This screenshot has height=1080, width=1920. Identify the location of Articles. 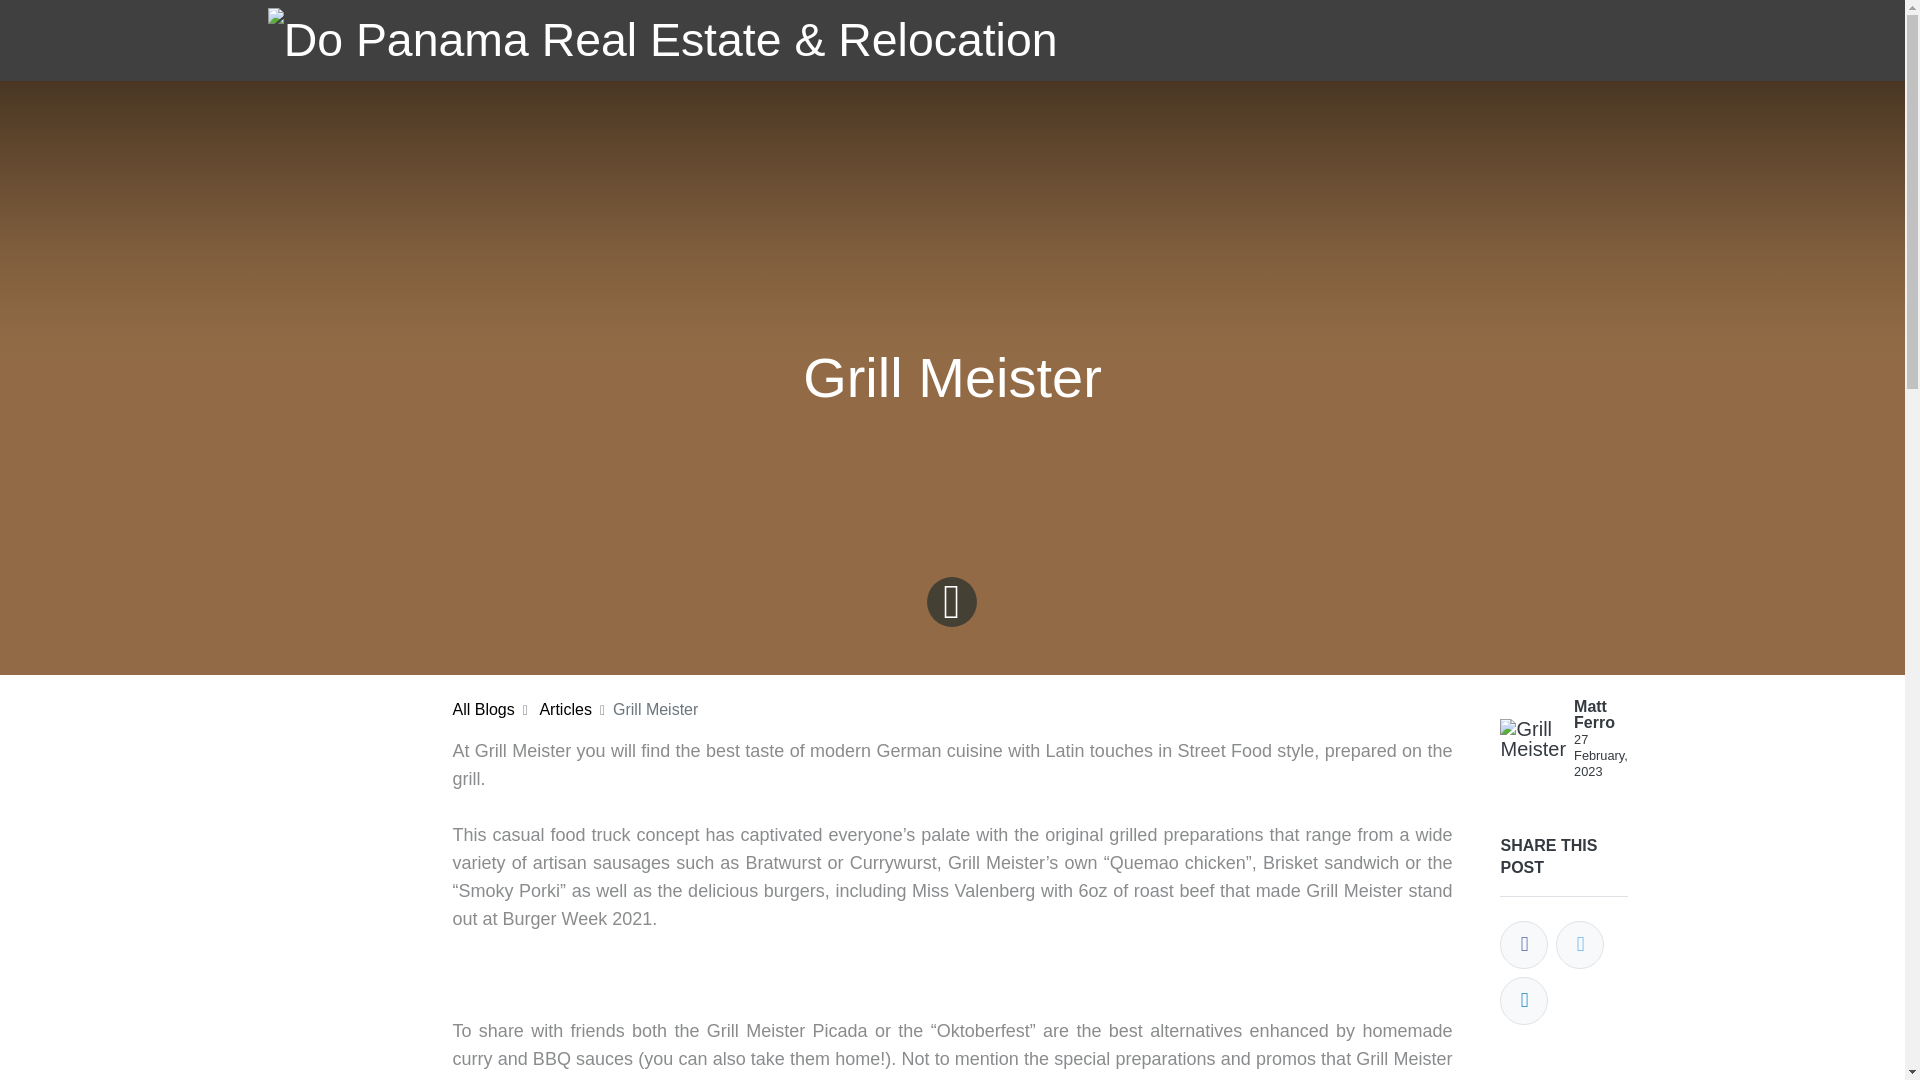
(565, 709).